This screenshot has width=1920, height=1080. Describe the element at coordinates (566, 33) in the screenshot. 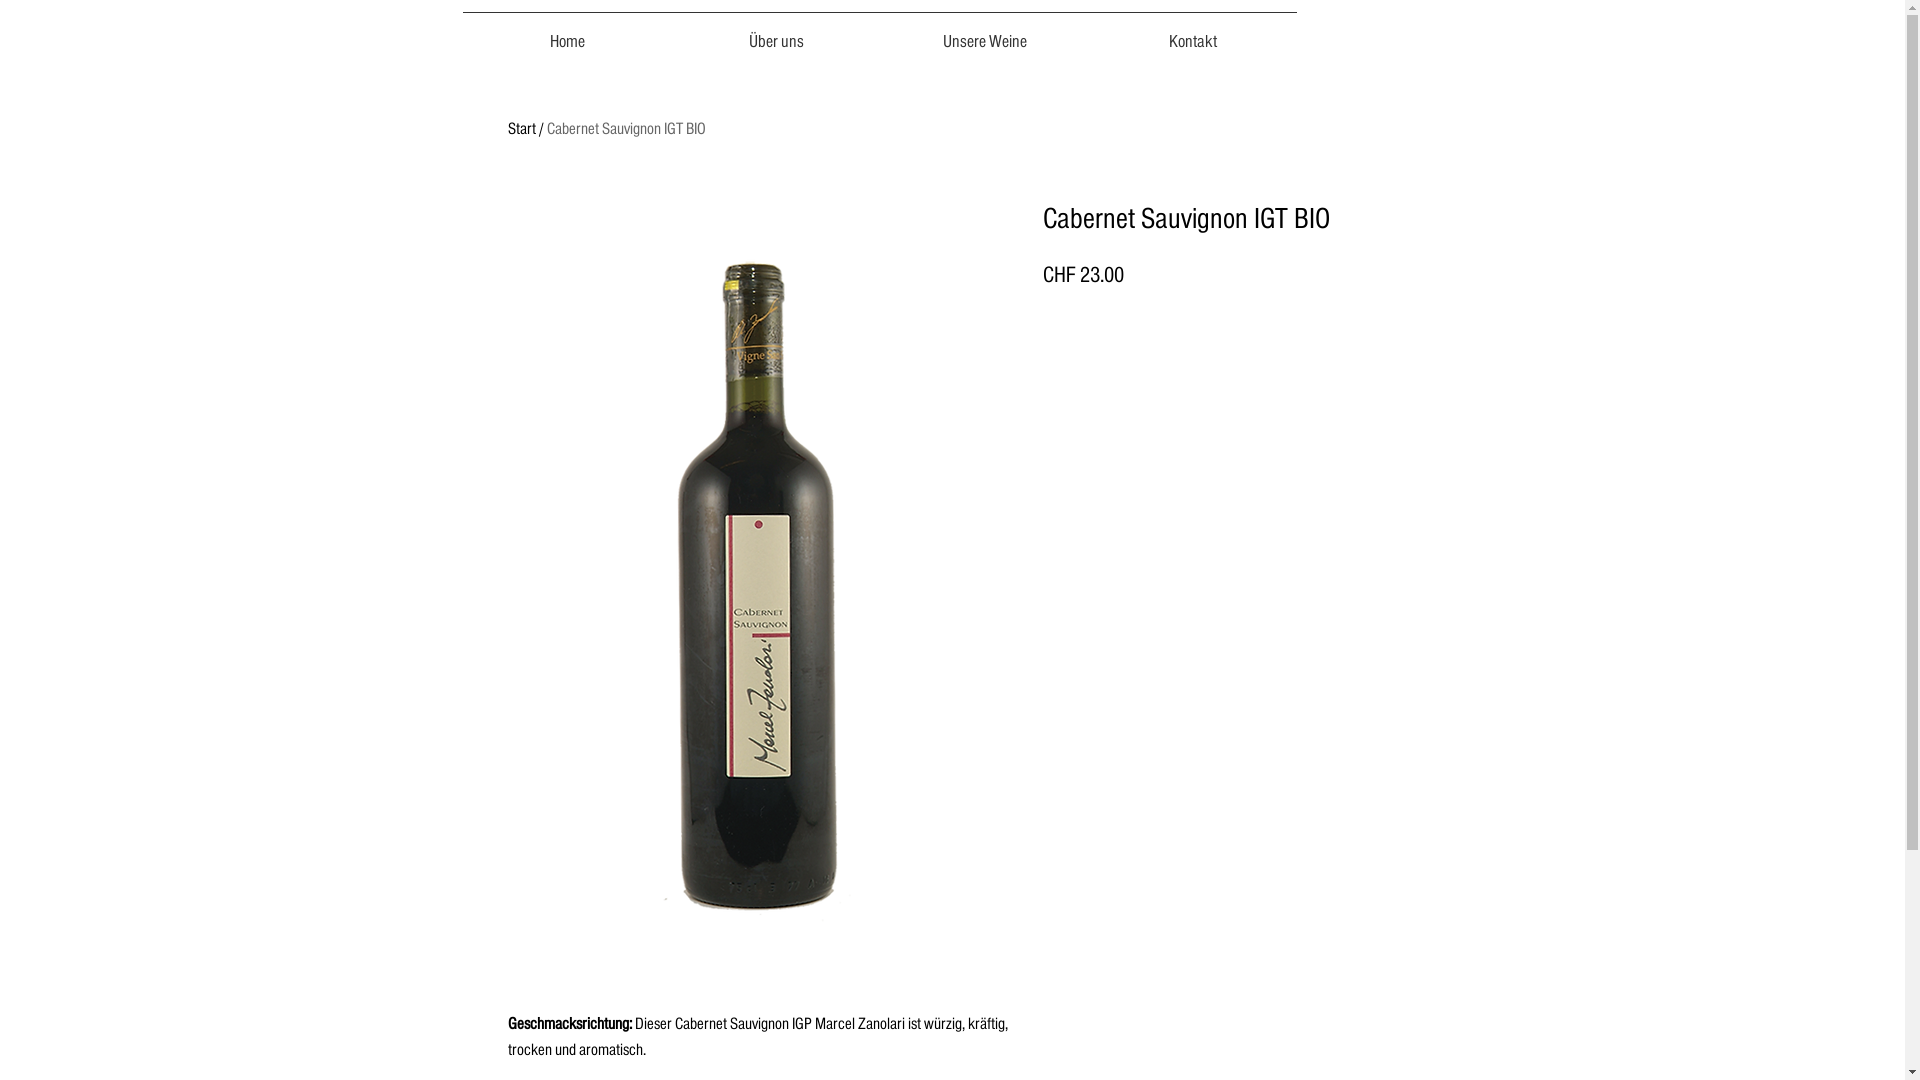

I see `Home` at that location.